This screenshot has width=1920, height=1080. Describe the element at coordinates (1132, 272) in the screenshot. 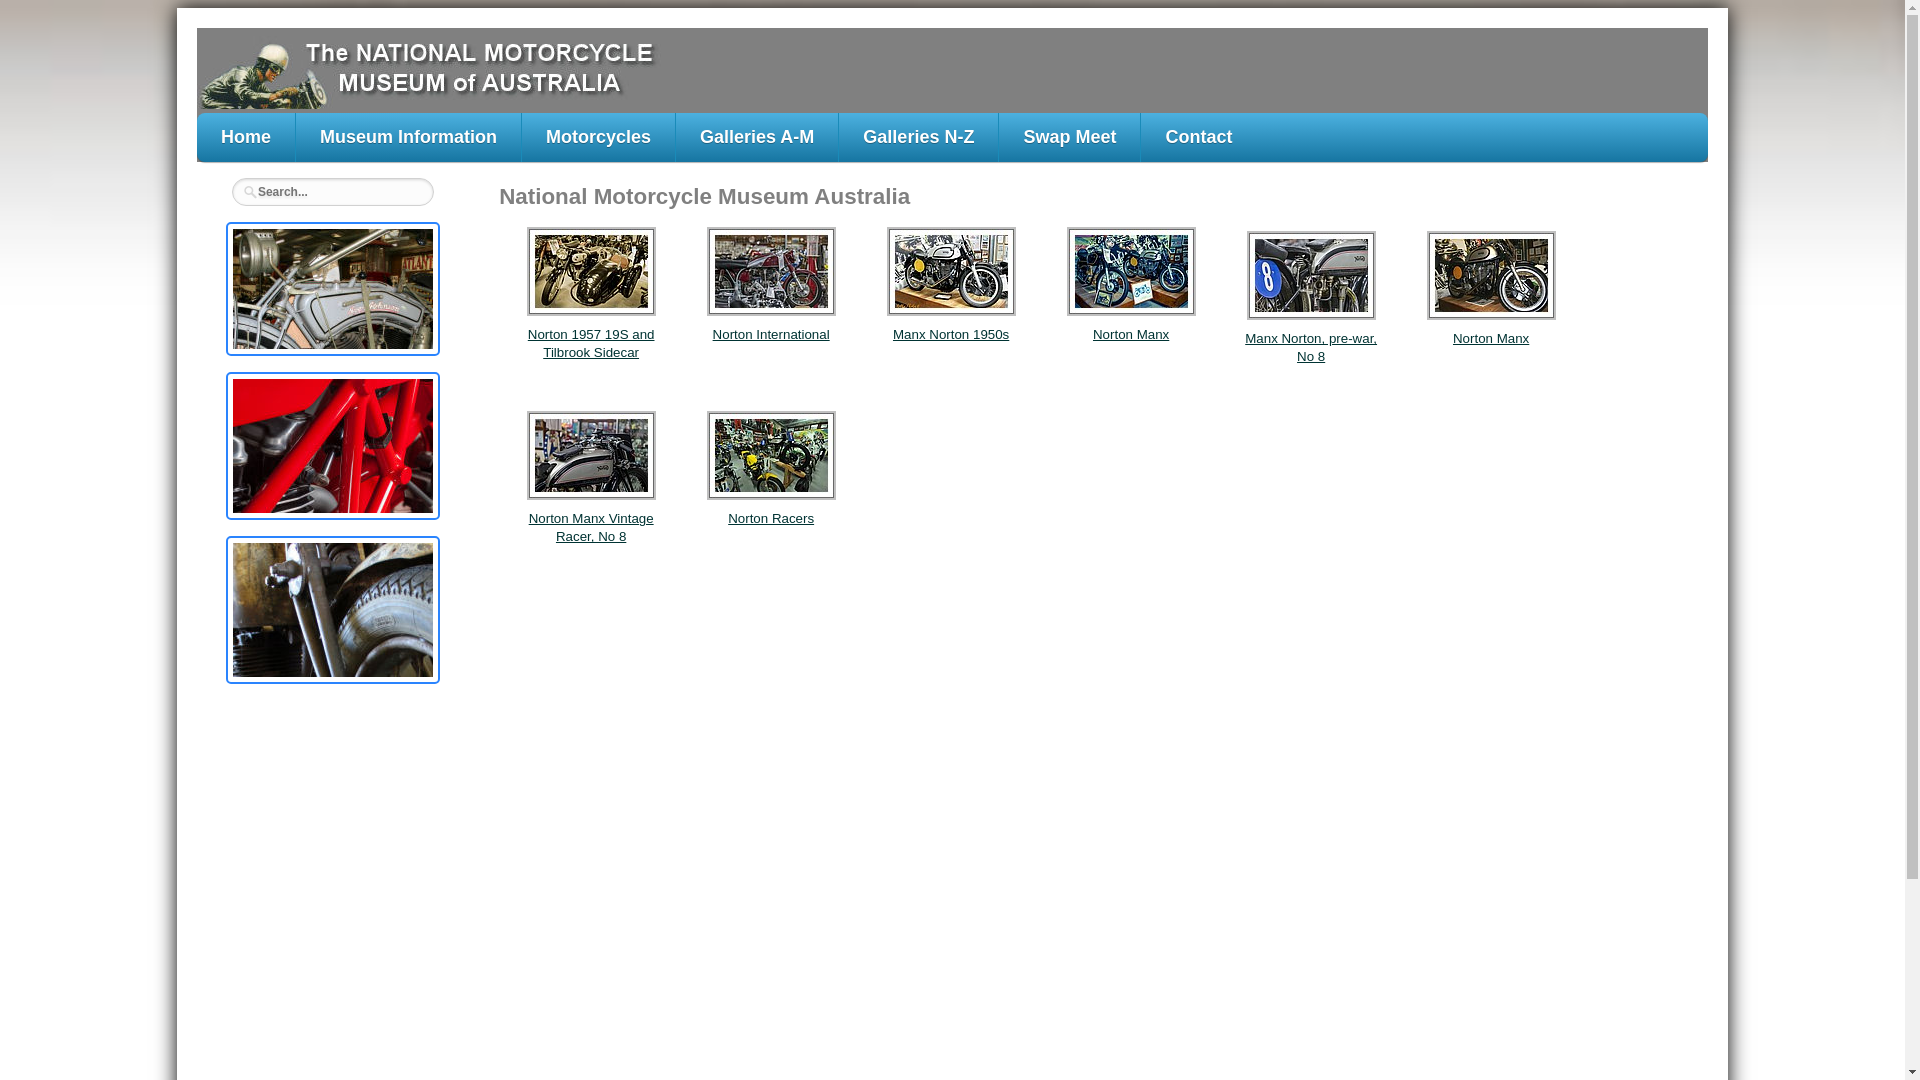

I see `Norton-Manx-A-Durnford.jpg` at that location.